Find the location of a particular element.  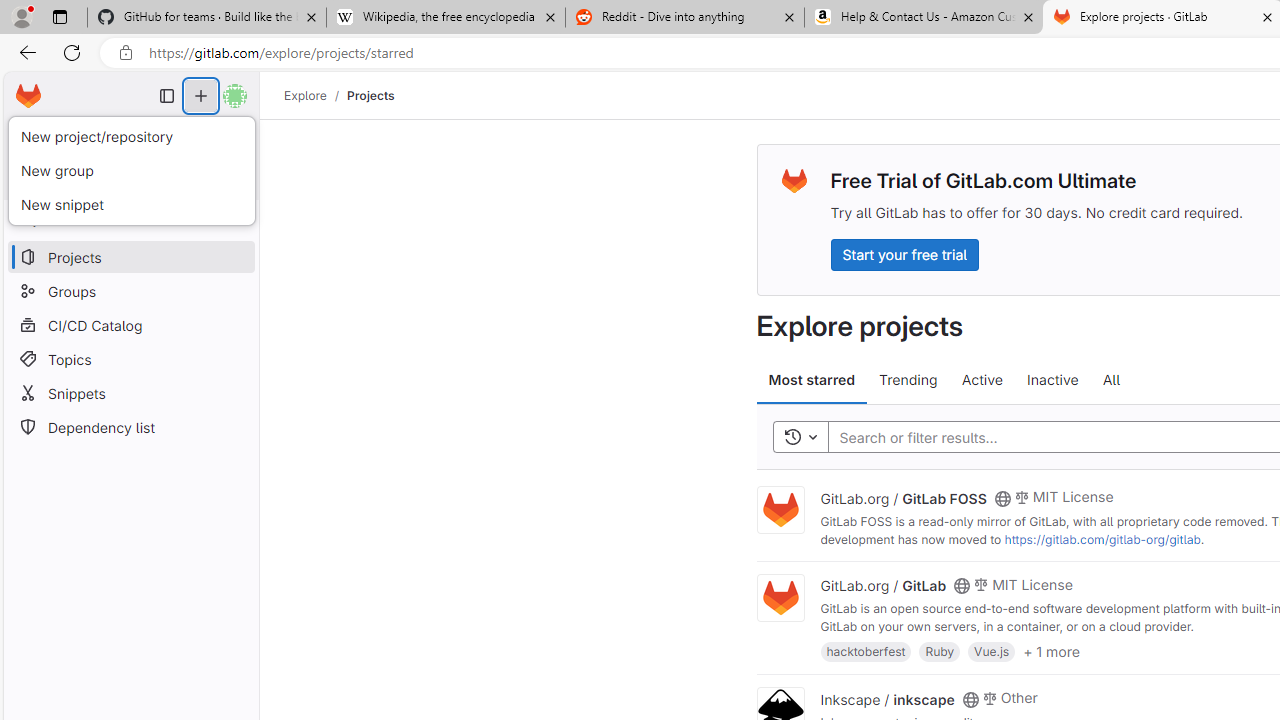

New project/repositoryNew groupNew snippet is located at coordinates (131, 170).